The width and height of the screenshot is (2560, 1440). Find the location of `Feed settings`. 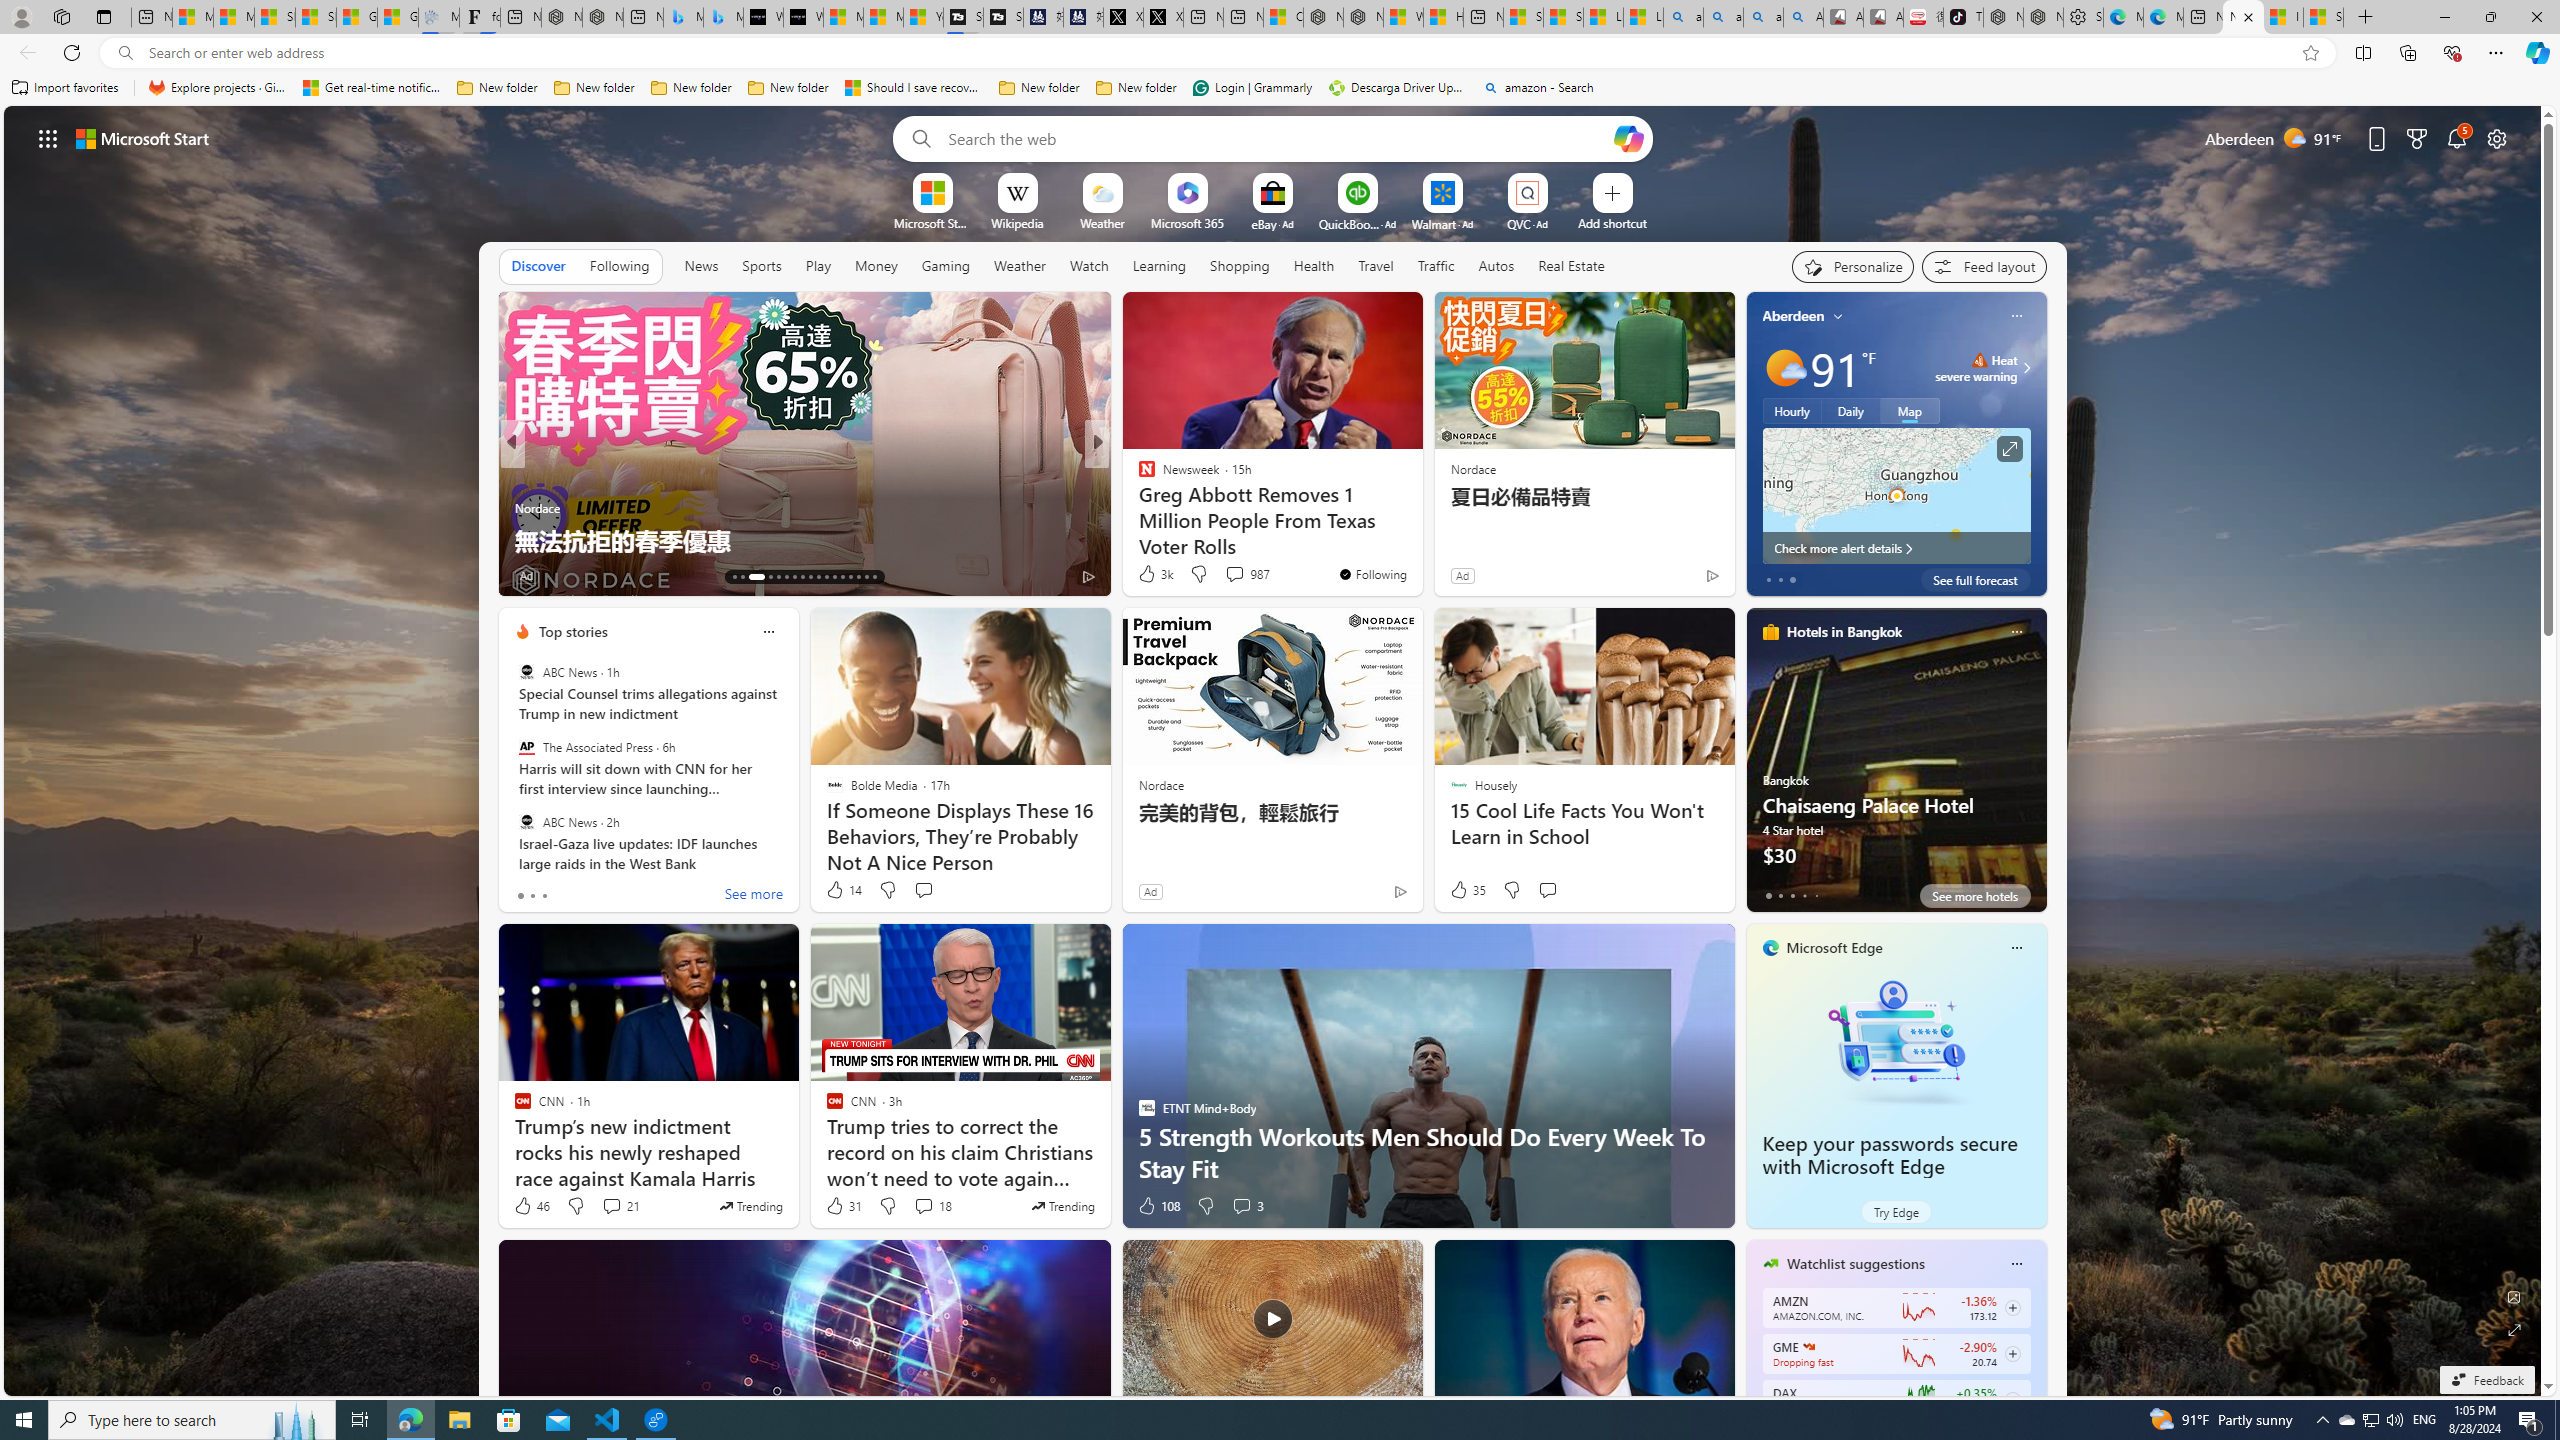

Feed settings is located at coordinates (1984, 266).